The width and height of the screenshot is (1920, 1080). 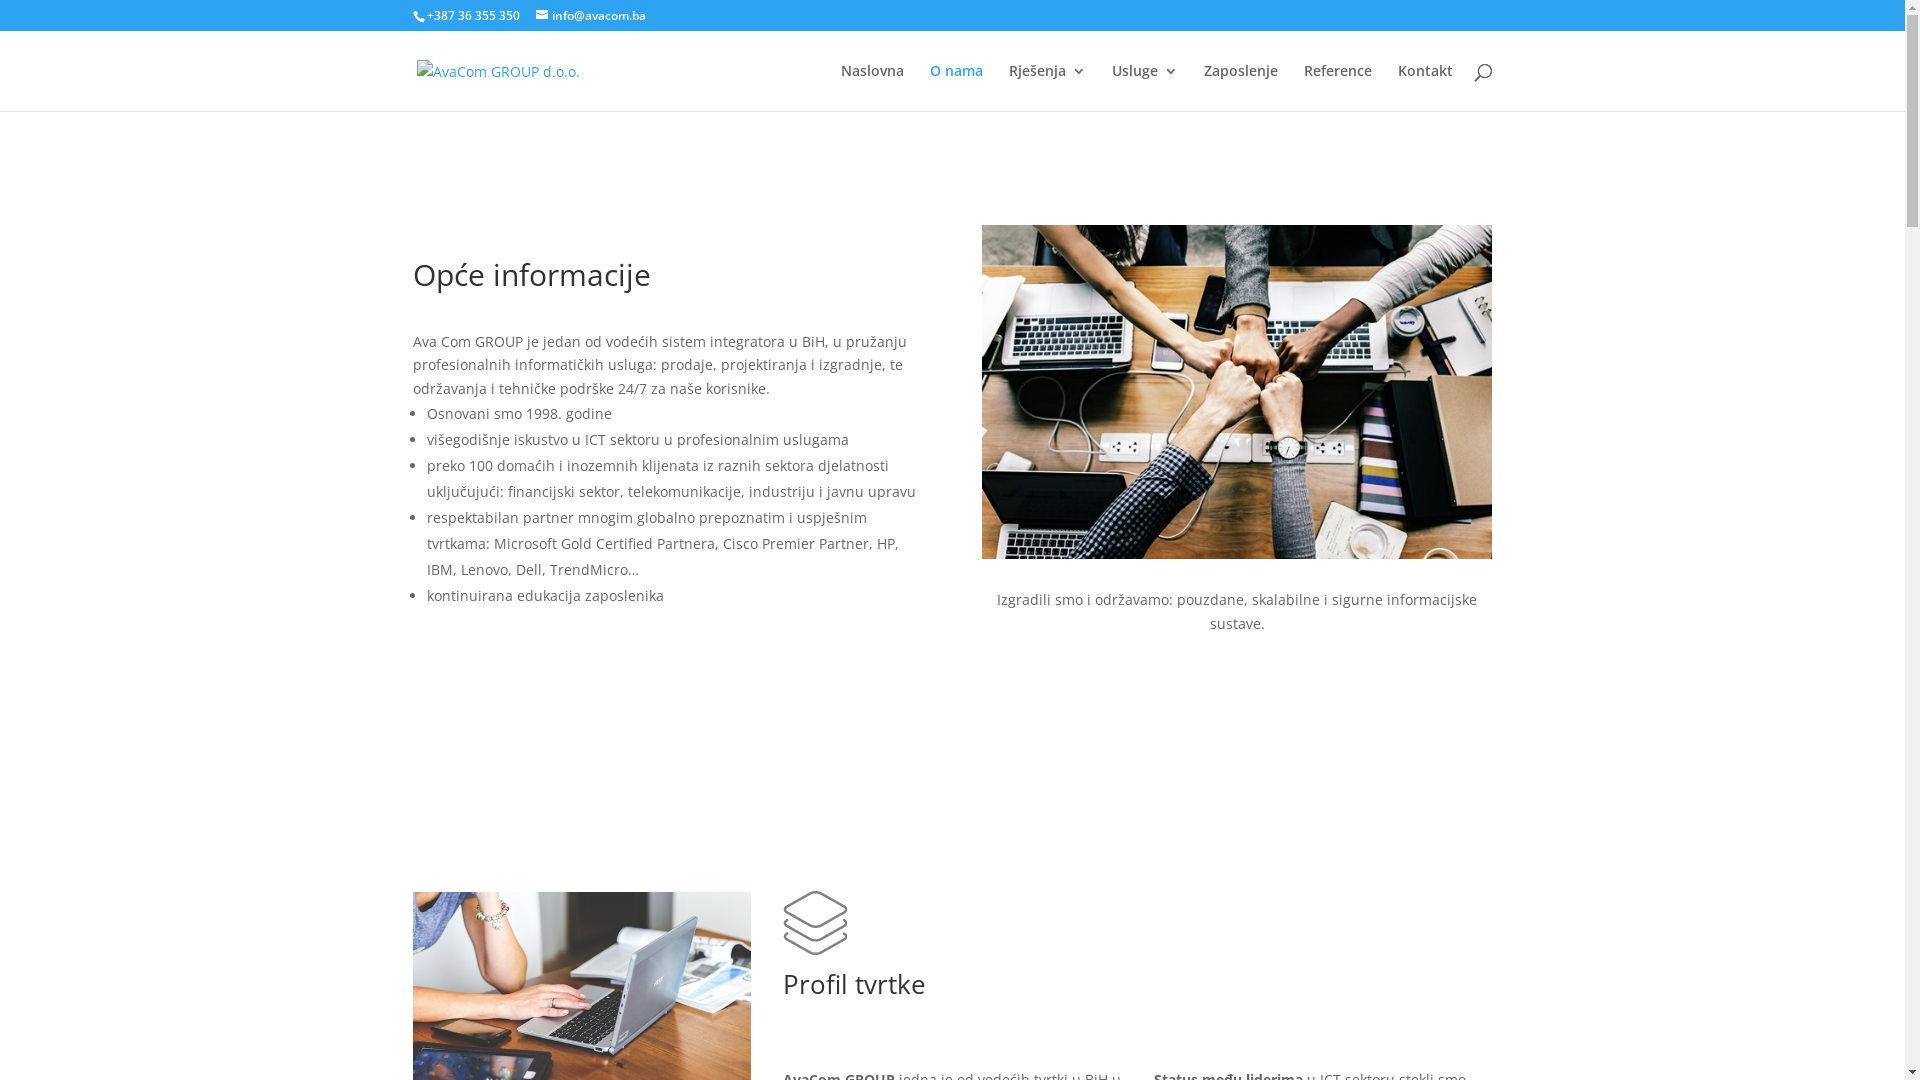 What do you see at coordinates (1145, 88) in the screenshot?
I see `Usluge` at bounding box center [1145, 88].